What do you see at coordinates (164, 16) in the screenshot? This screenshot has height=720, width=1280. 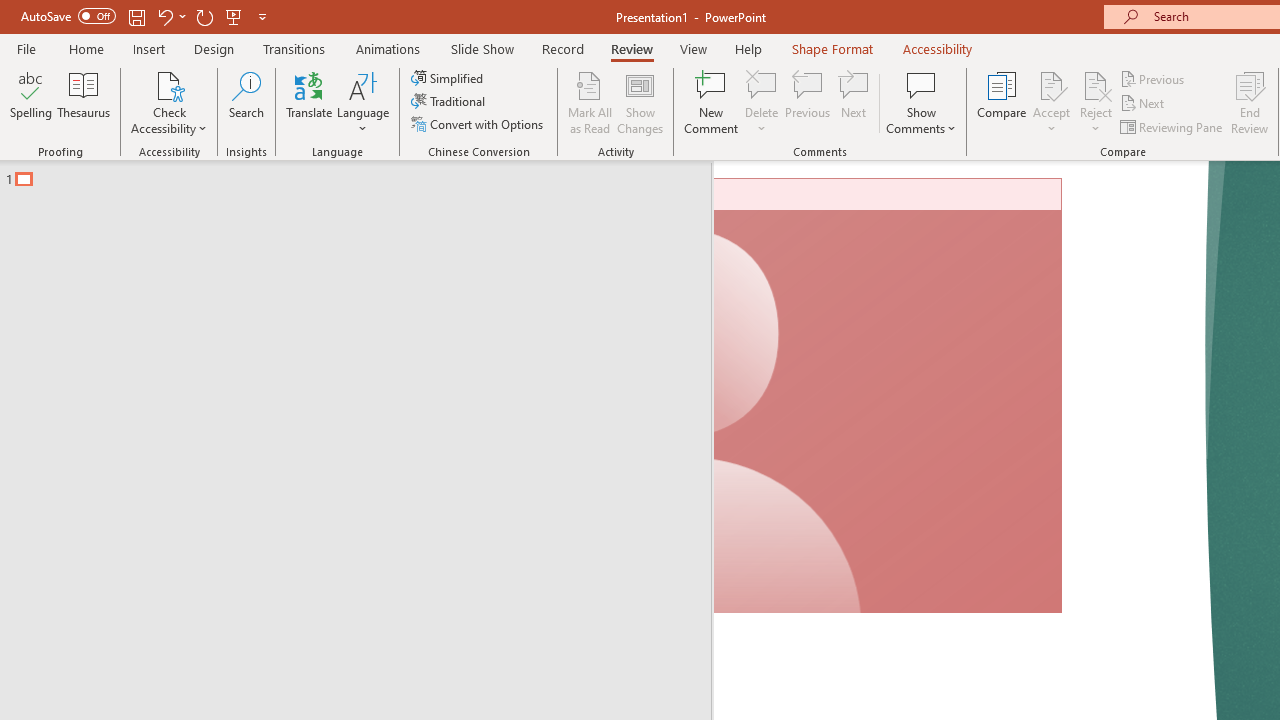 I see `Undo` at bounding box center [164, 16].